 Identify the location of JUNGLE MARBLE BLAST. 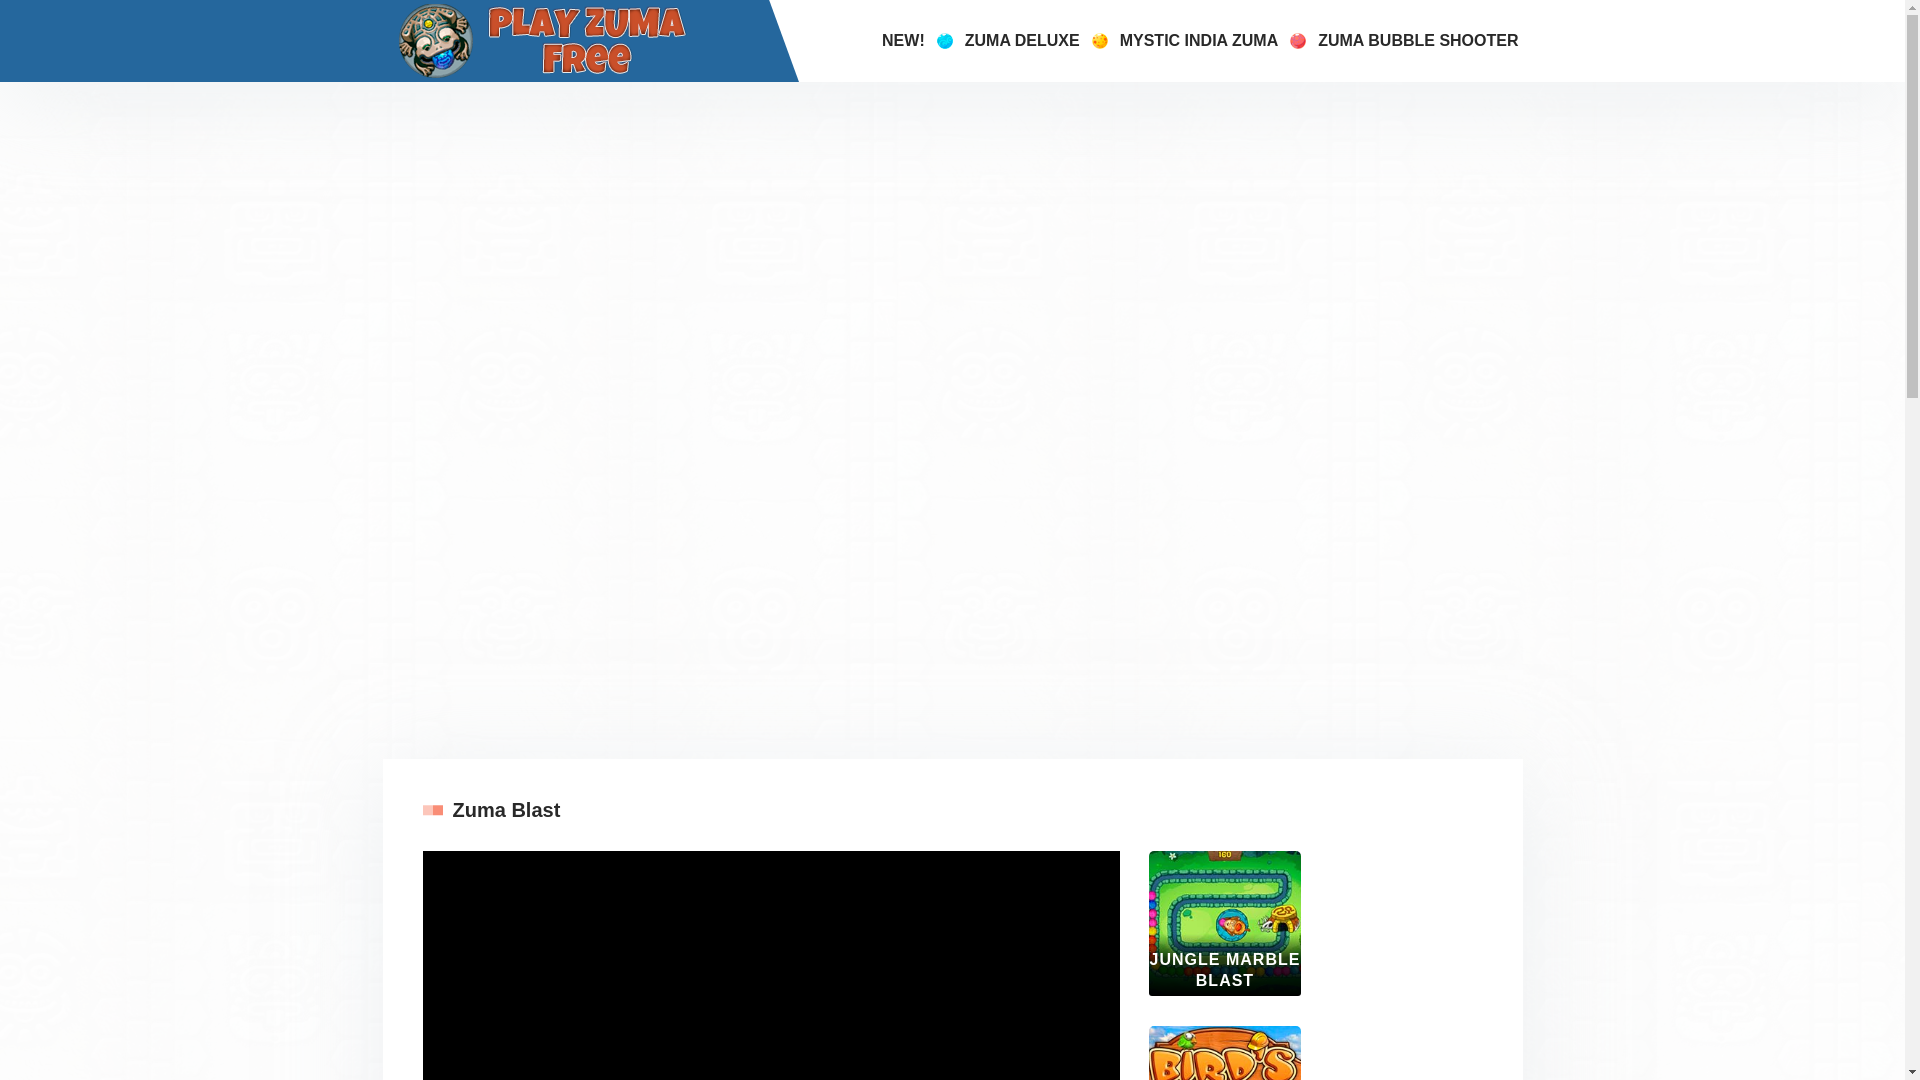
(1224, 923).